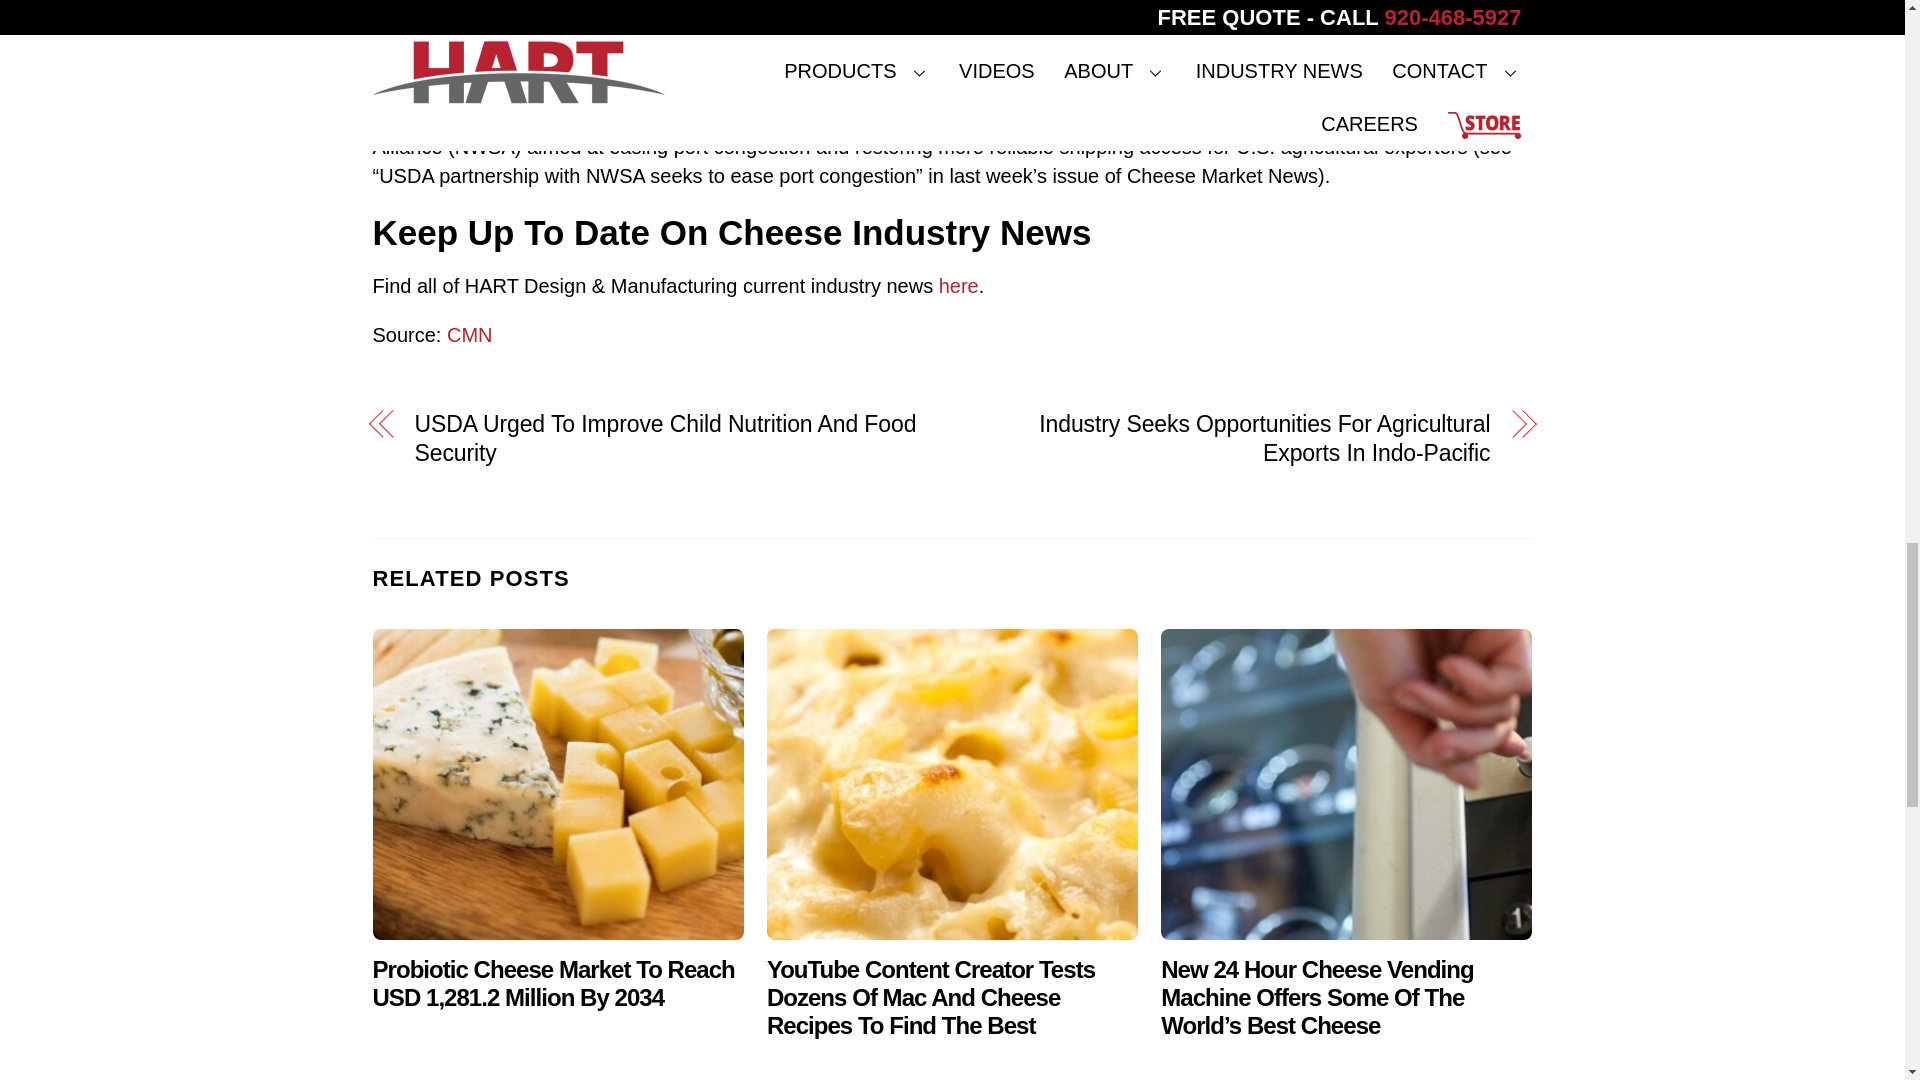 Image resolution: width=1920 pixels, height=1080 pixels. What do you see at coordinates (558, 784) in the screenshot?
I see `Probiotic Cheese Market To Reach USD 1,281.2 Million By 2034` at bounding box center [558, 784].